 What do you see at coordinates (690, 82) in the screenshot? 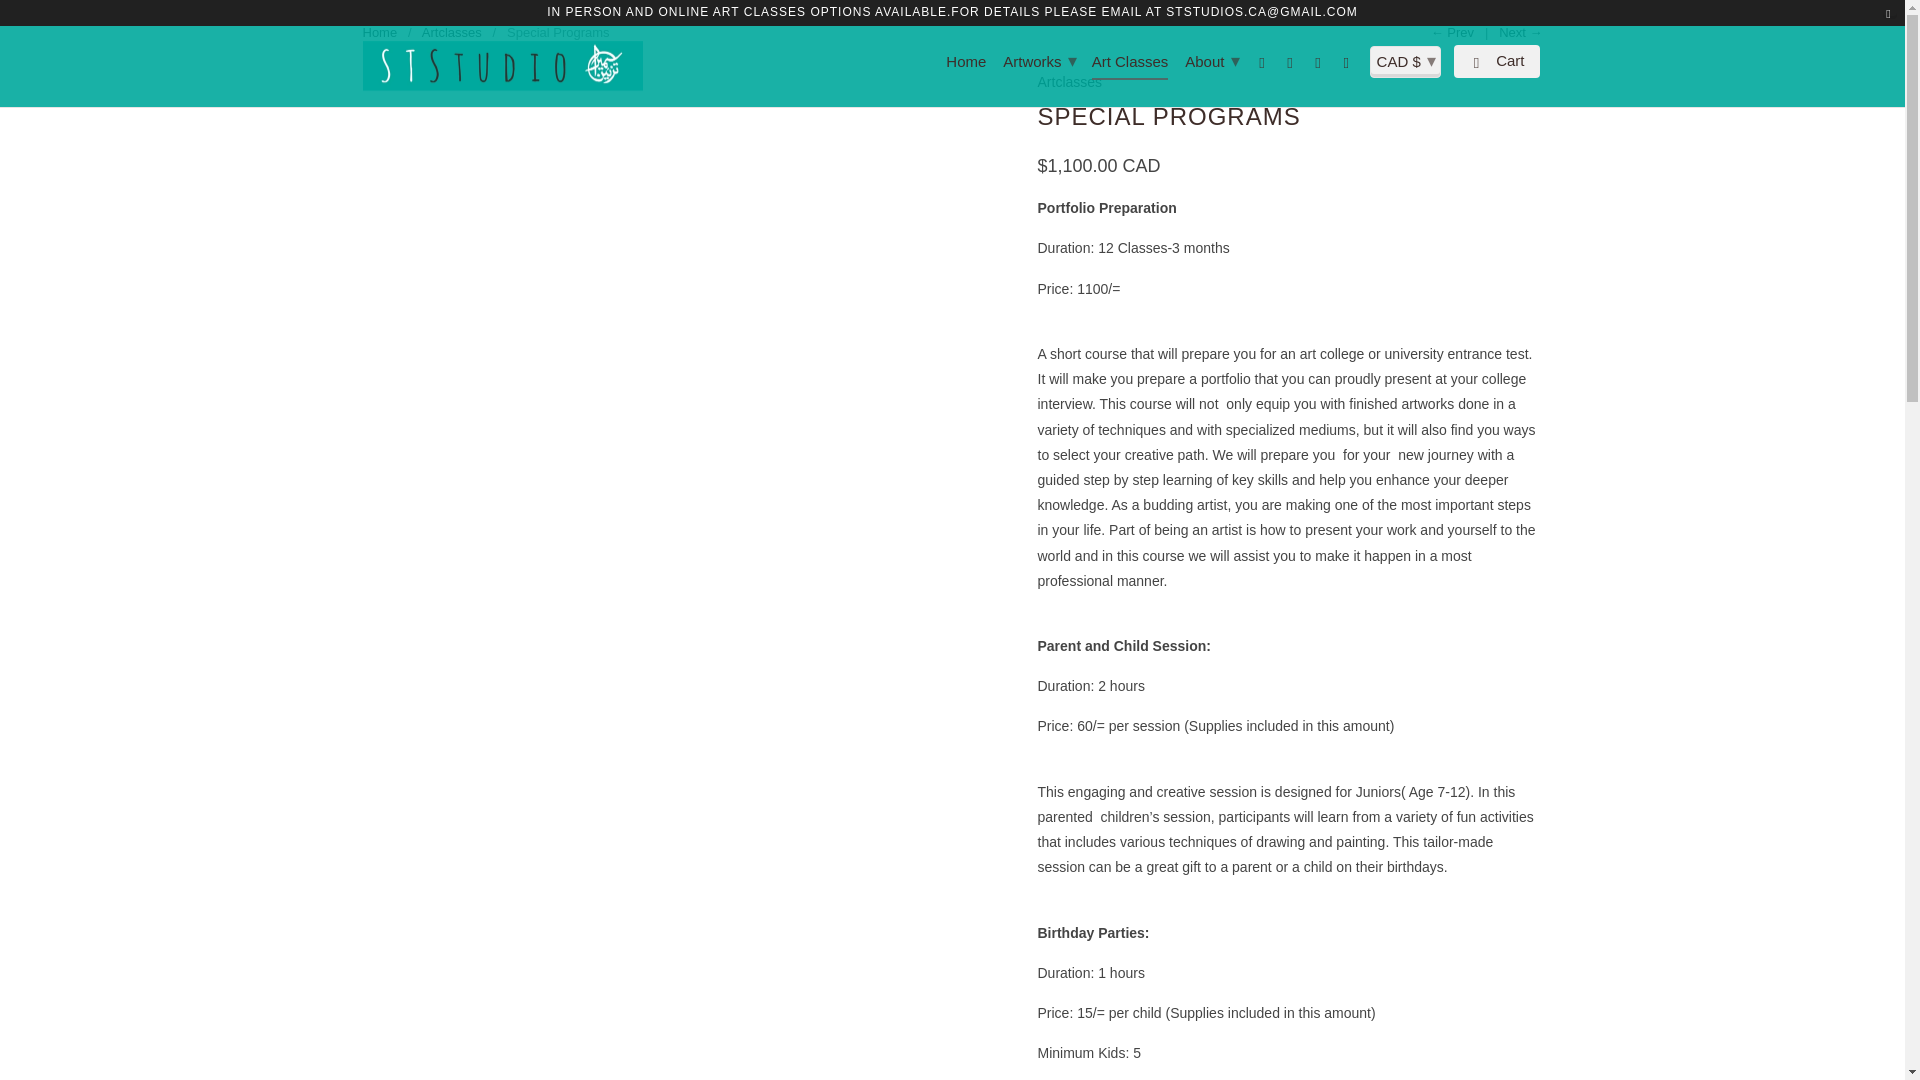
I see `Special Programs` at bounding box center [690, 82].